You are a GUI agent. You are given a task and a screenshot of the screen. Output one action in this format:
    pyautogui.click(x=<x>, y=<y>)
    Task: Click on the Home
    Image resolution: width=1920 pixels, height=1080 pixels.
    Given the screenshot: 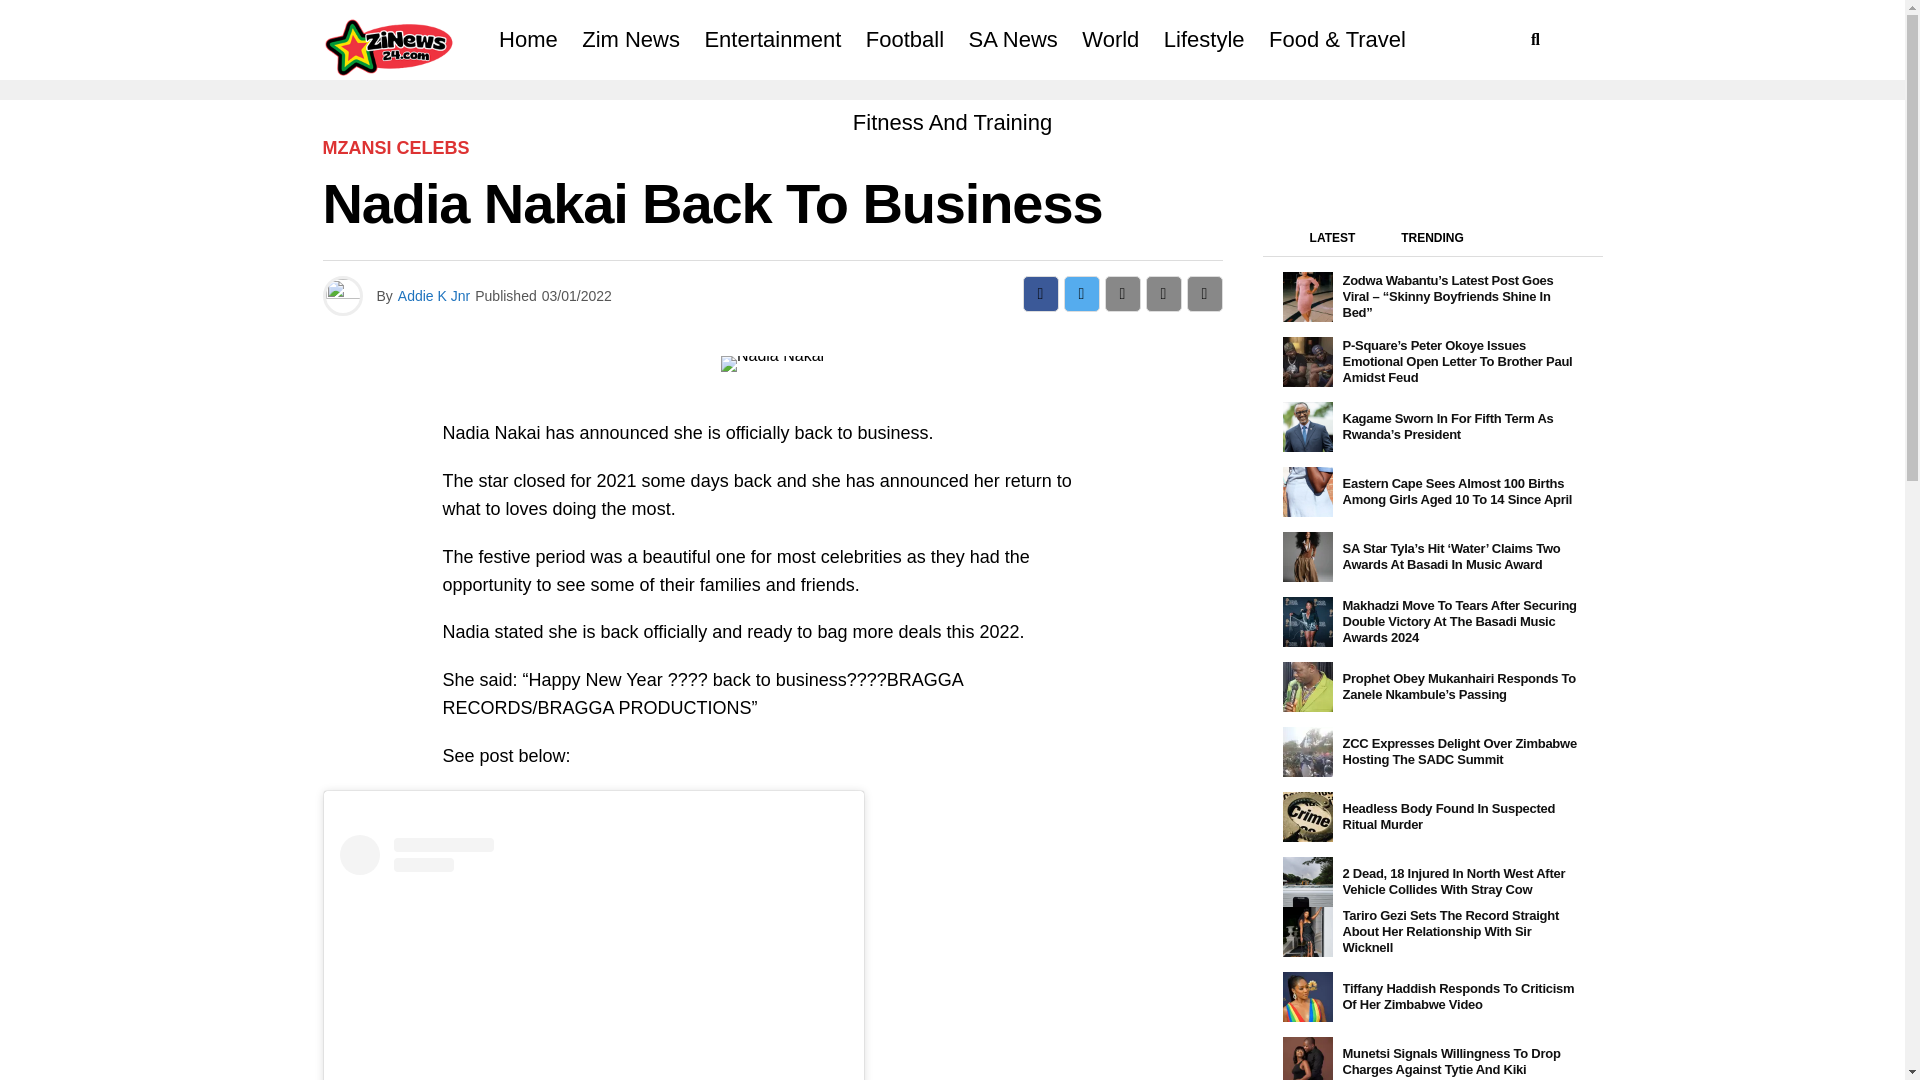 What is the action you would take?
    pyautogui.click(x=528, y=40)
    